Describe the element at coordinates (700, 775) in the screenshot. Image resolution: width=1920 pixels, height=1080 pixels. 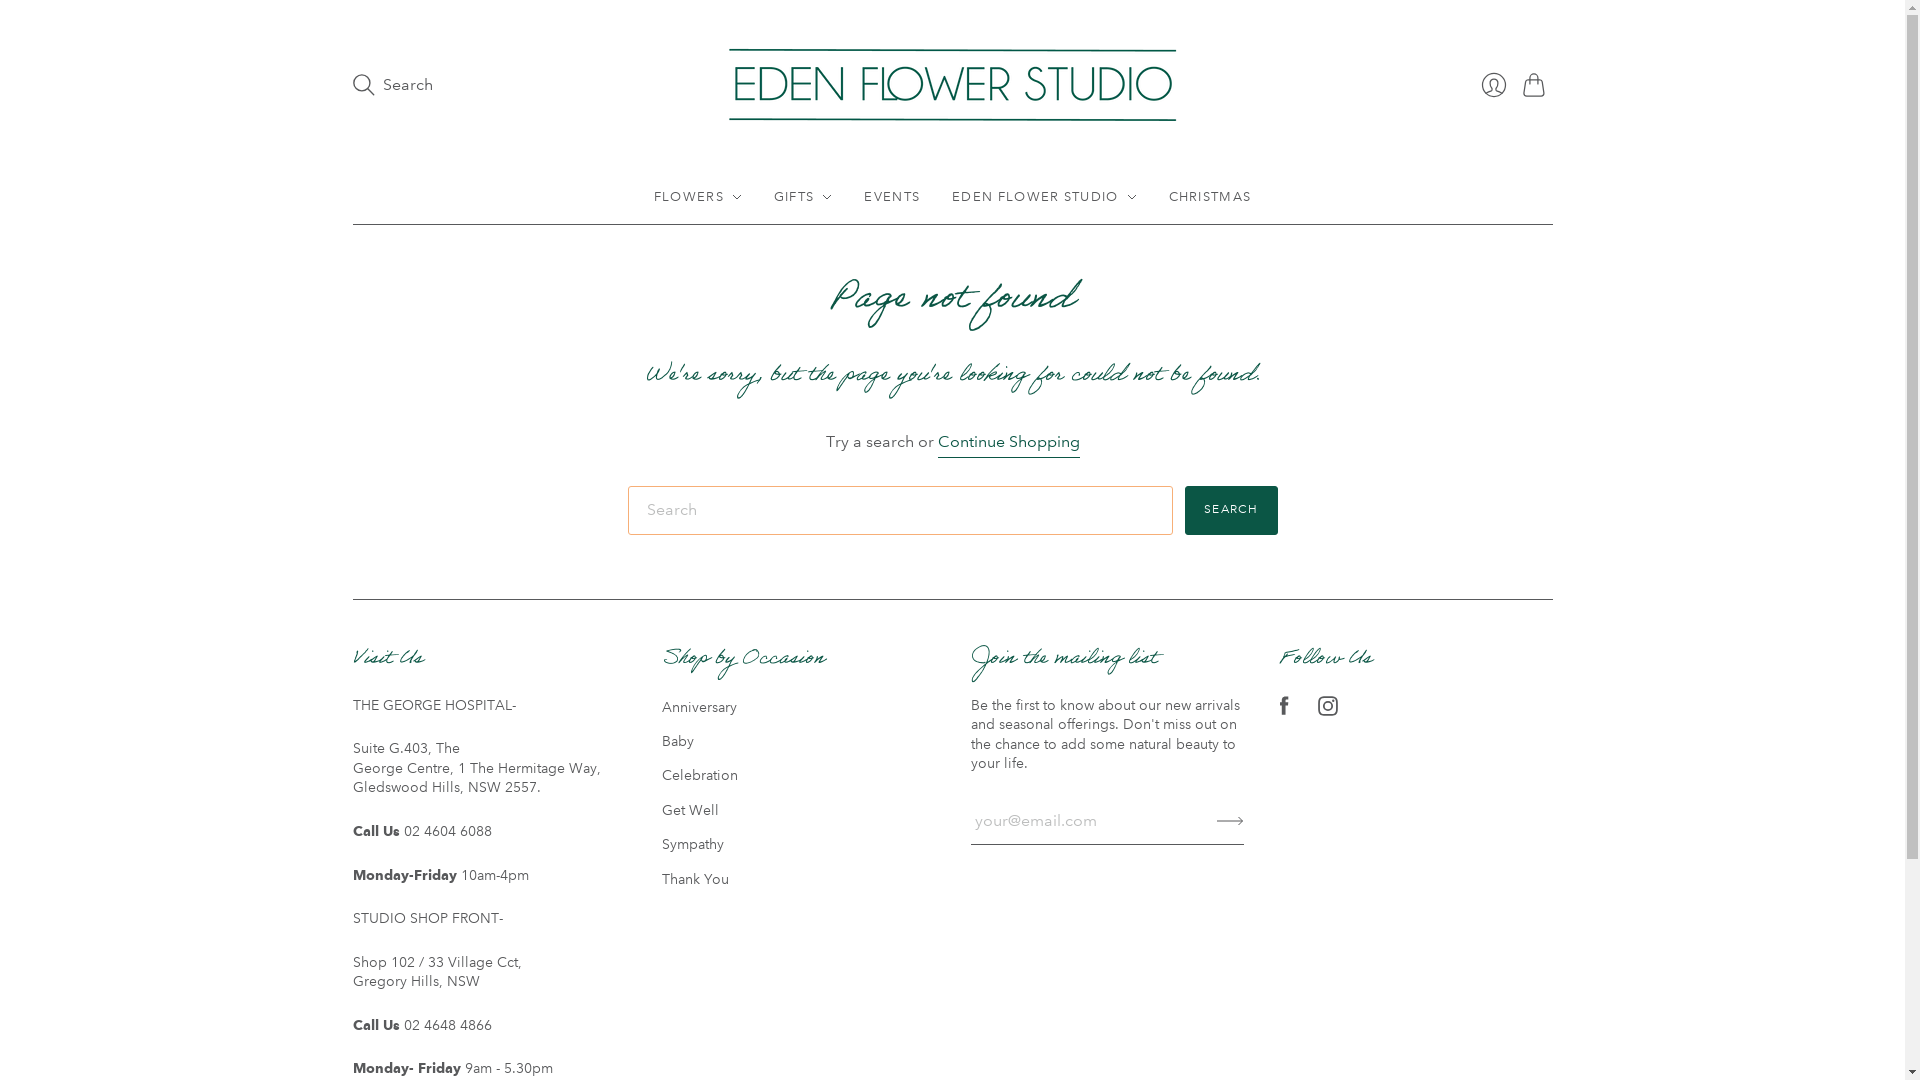
I see `Celebration` at that location.